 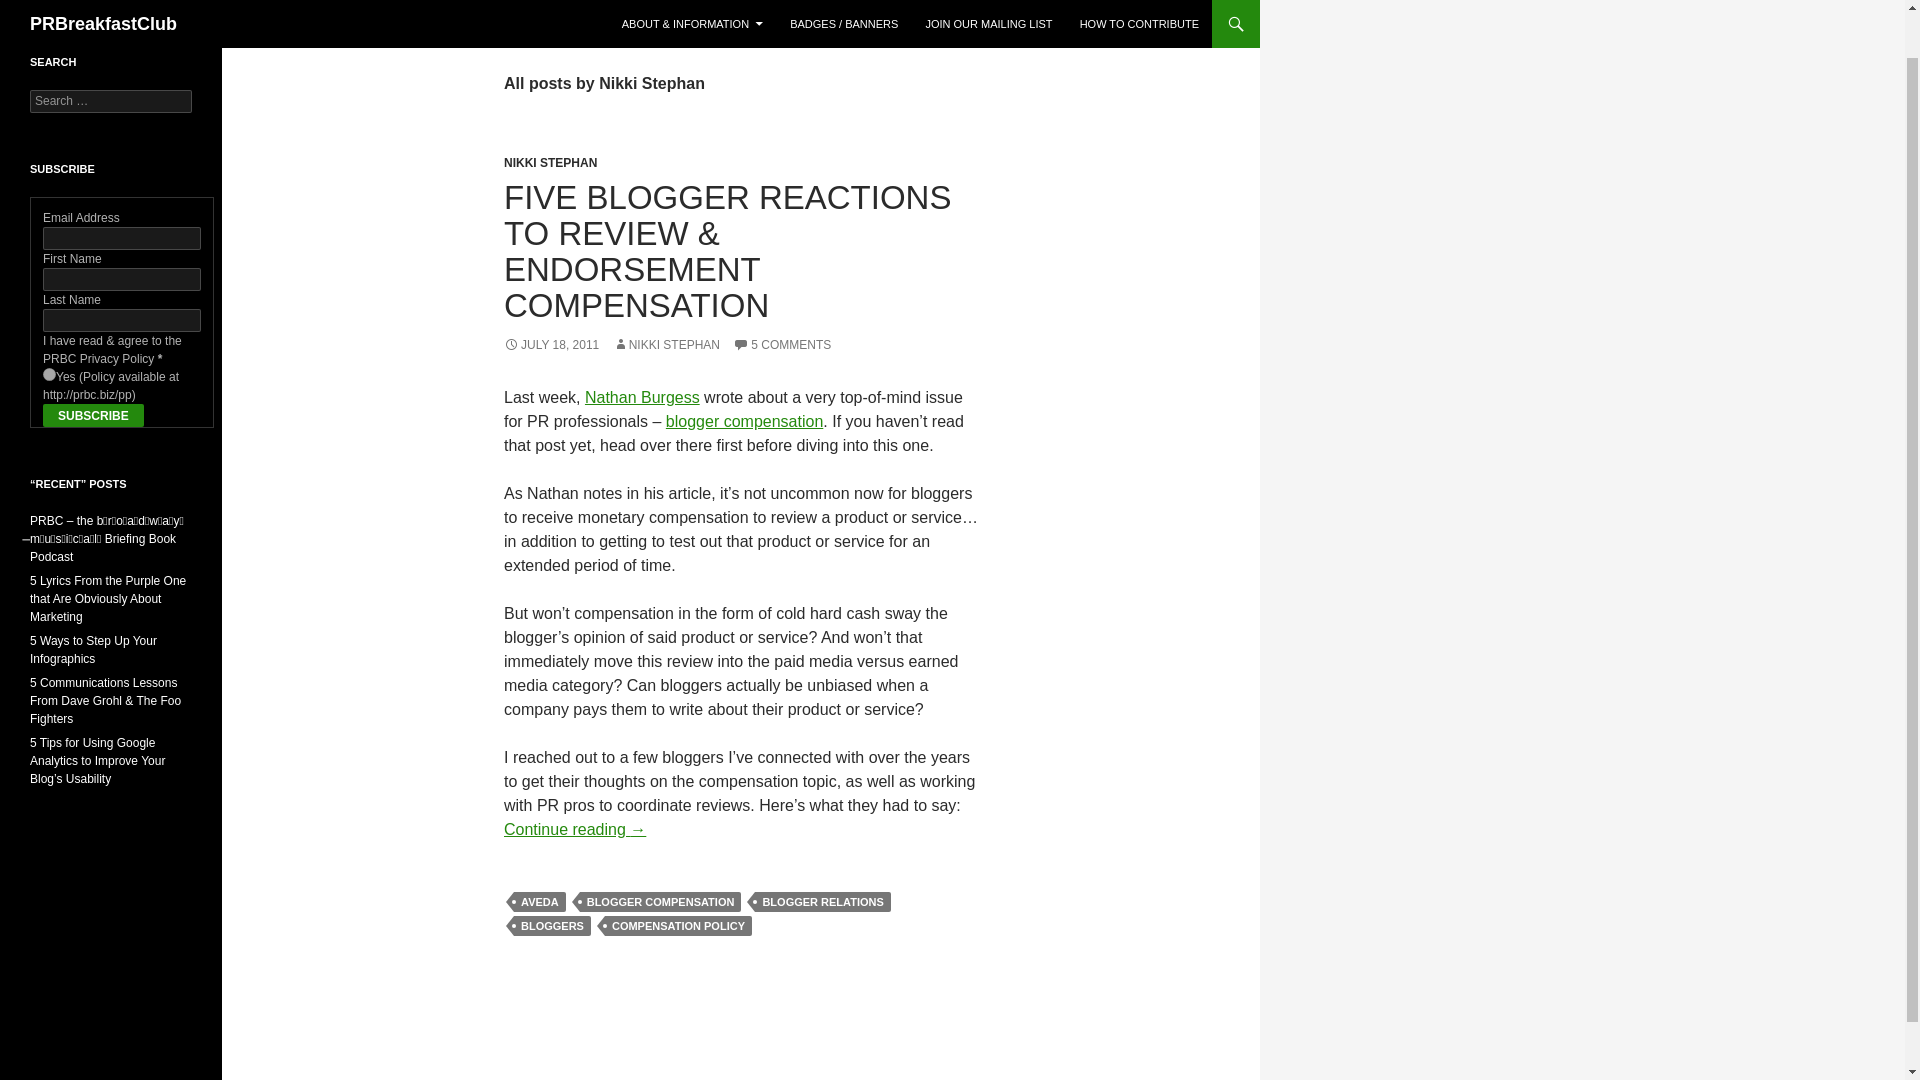 I want to click on JULY 18, 2011, so click(x=551, y=345).